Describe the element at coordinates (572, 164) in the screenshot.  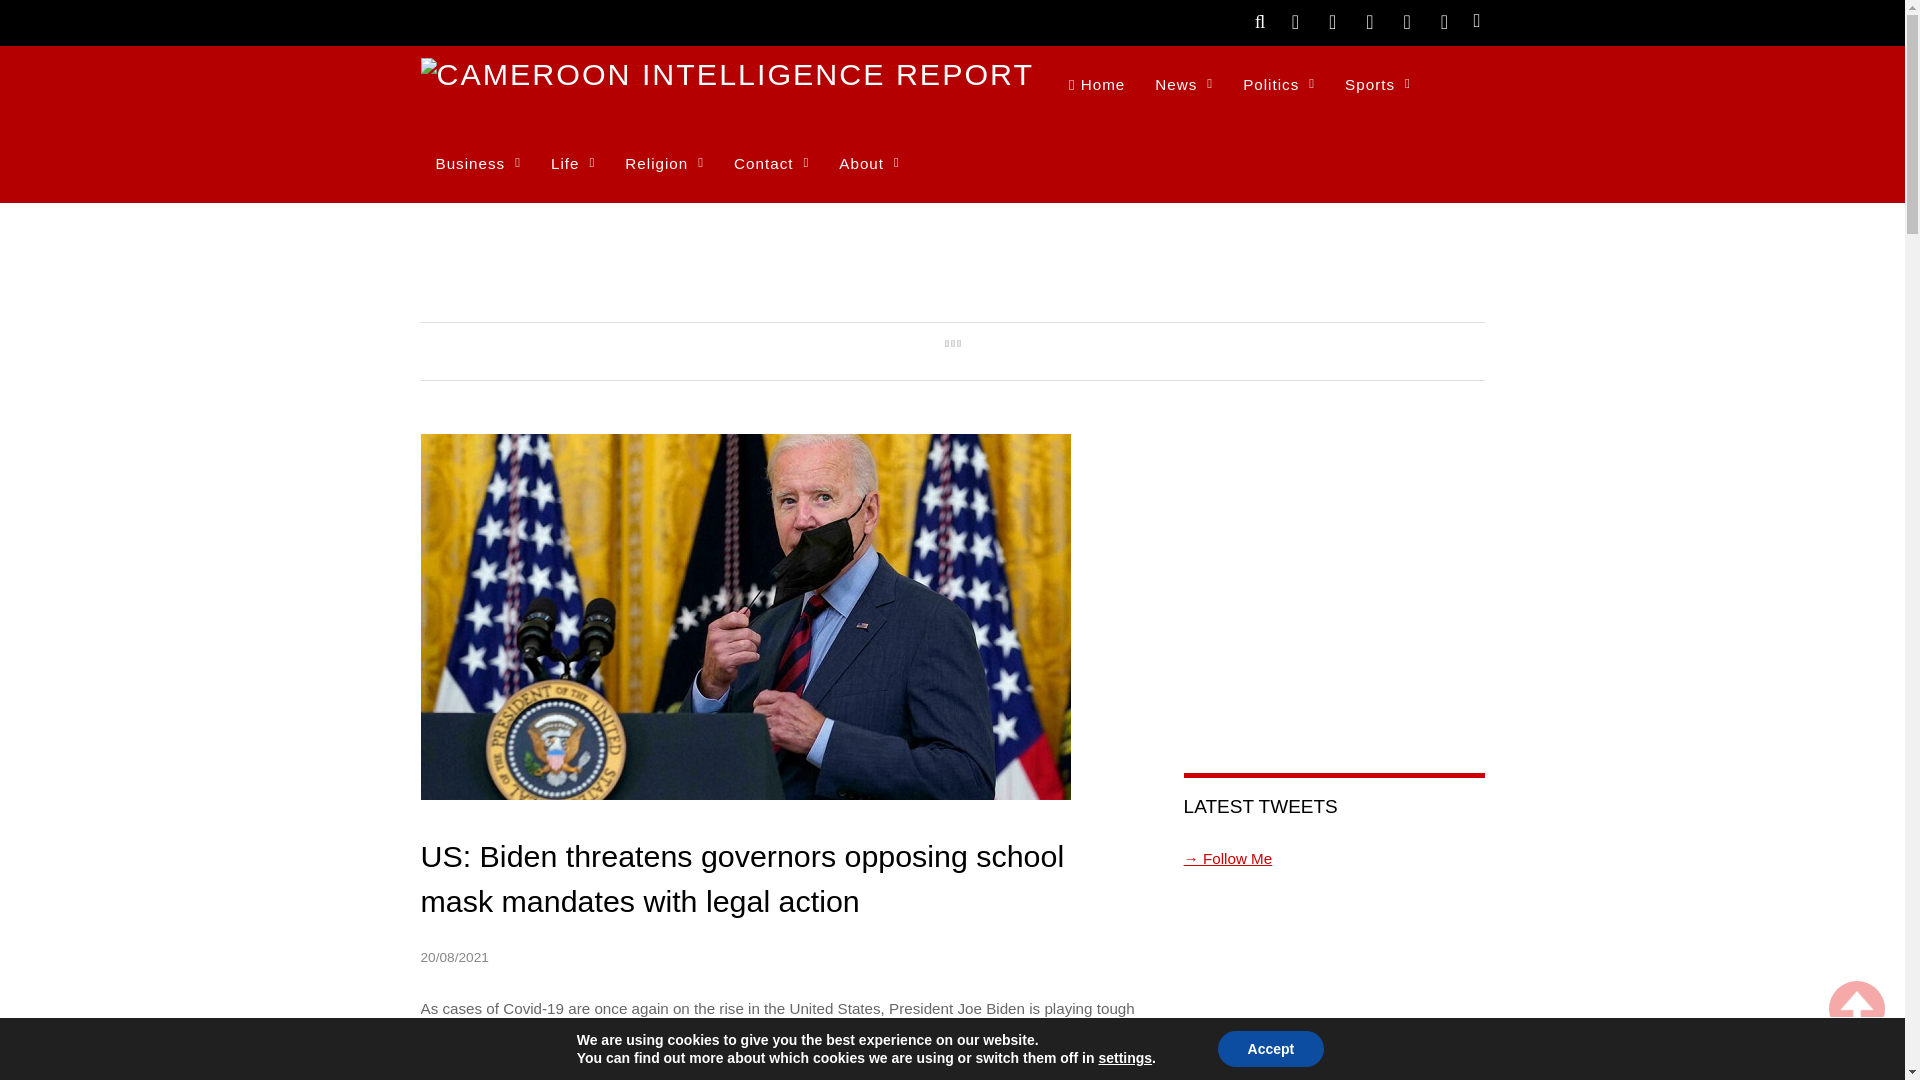
I see `Life` at that location.